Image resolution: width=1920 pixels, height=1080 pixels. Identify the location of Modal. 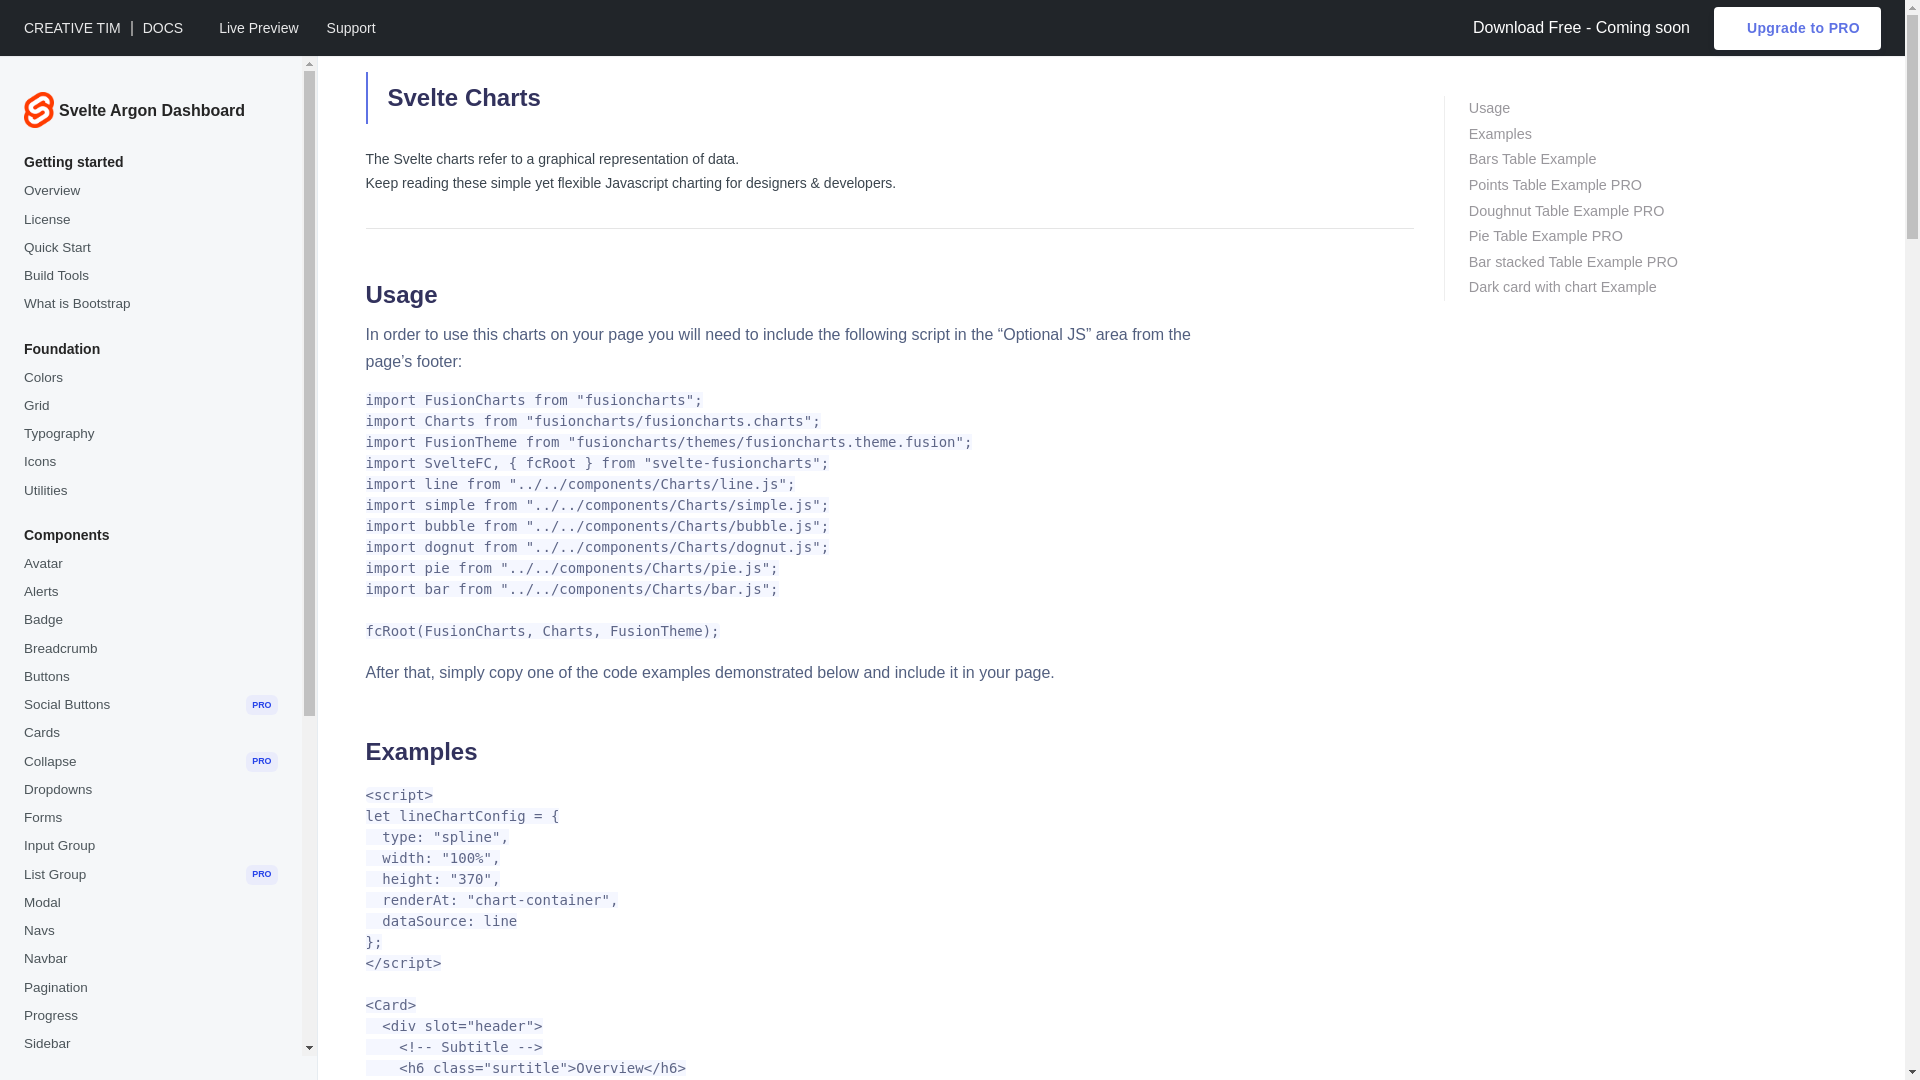
(150, 902).